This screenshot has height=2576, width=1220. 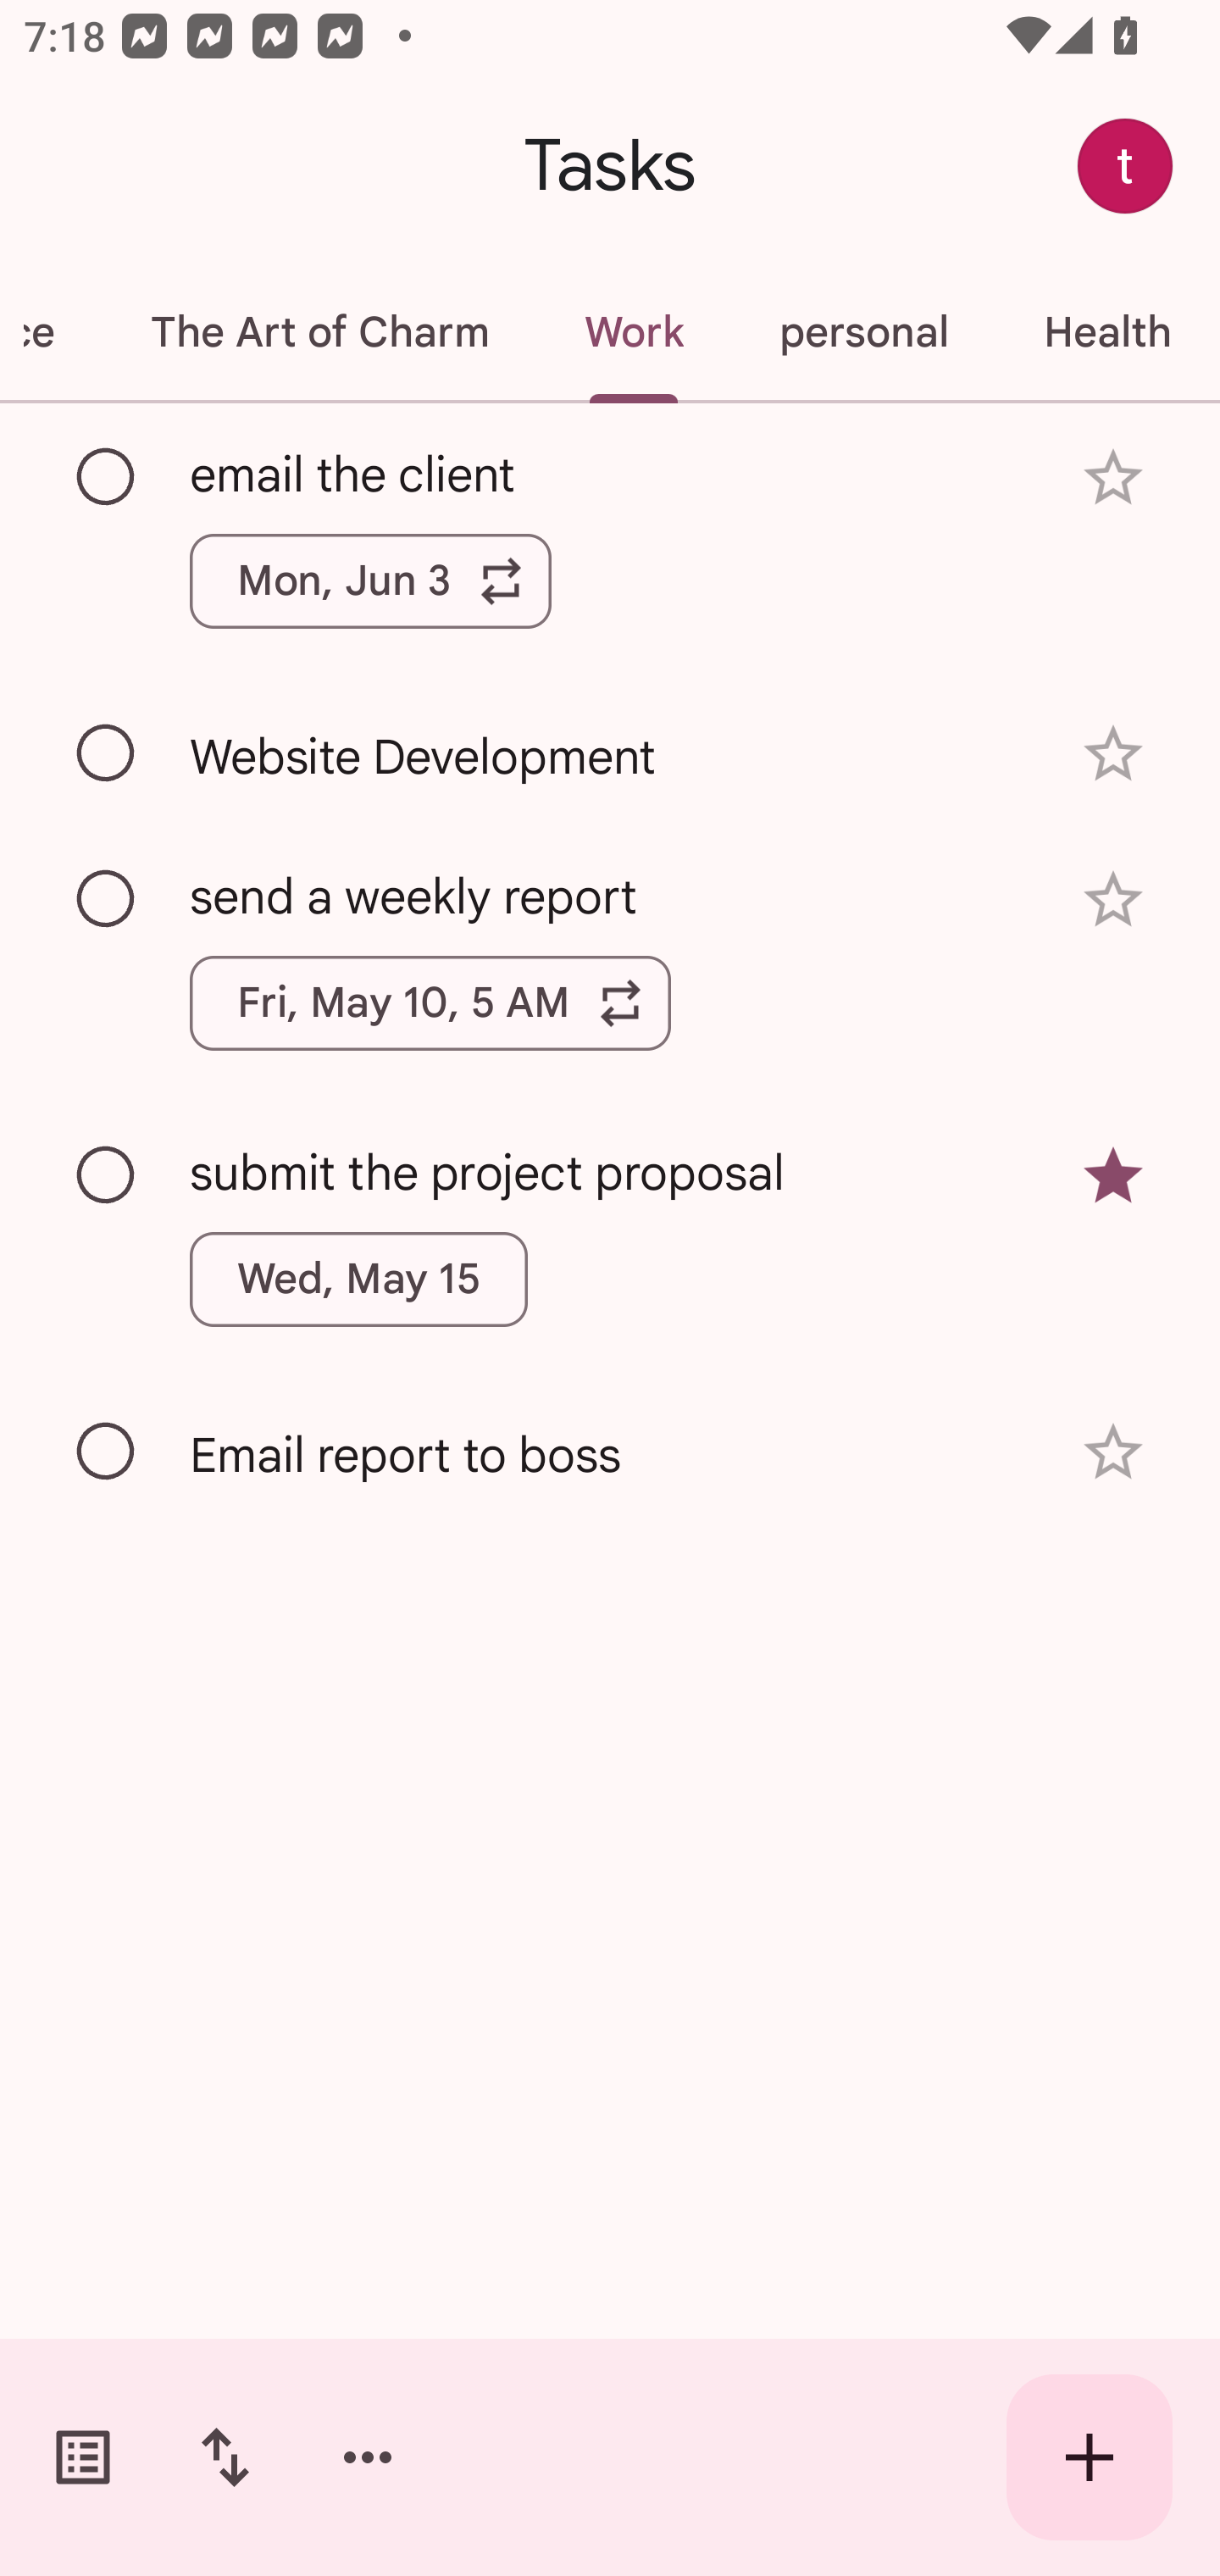 I want to click on Add star, so click(x=1113, y=478).